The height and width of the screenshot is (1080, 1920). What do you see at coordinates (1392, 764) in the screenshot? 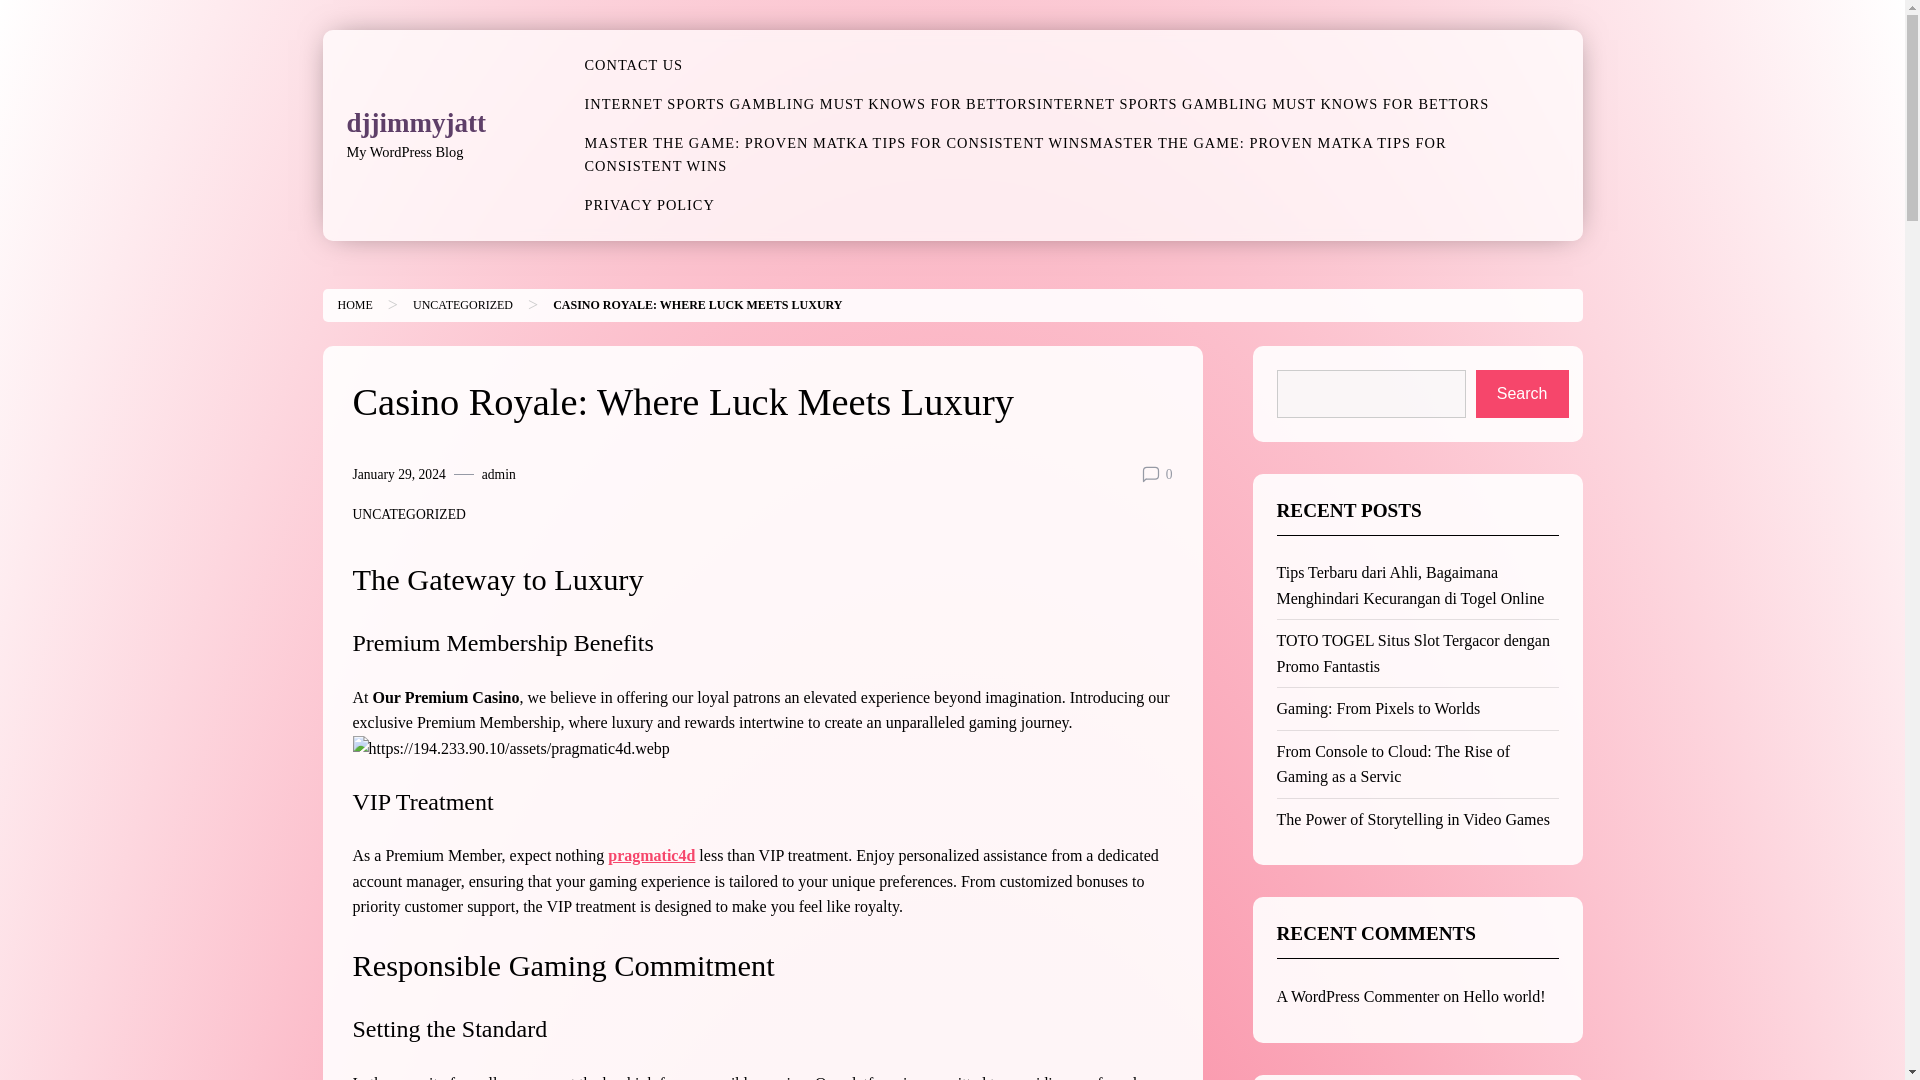
I see `From Console to Cloud: The Rise of Gaming as a Servic` at bounding box center [1392, 764].